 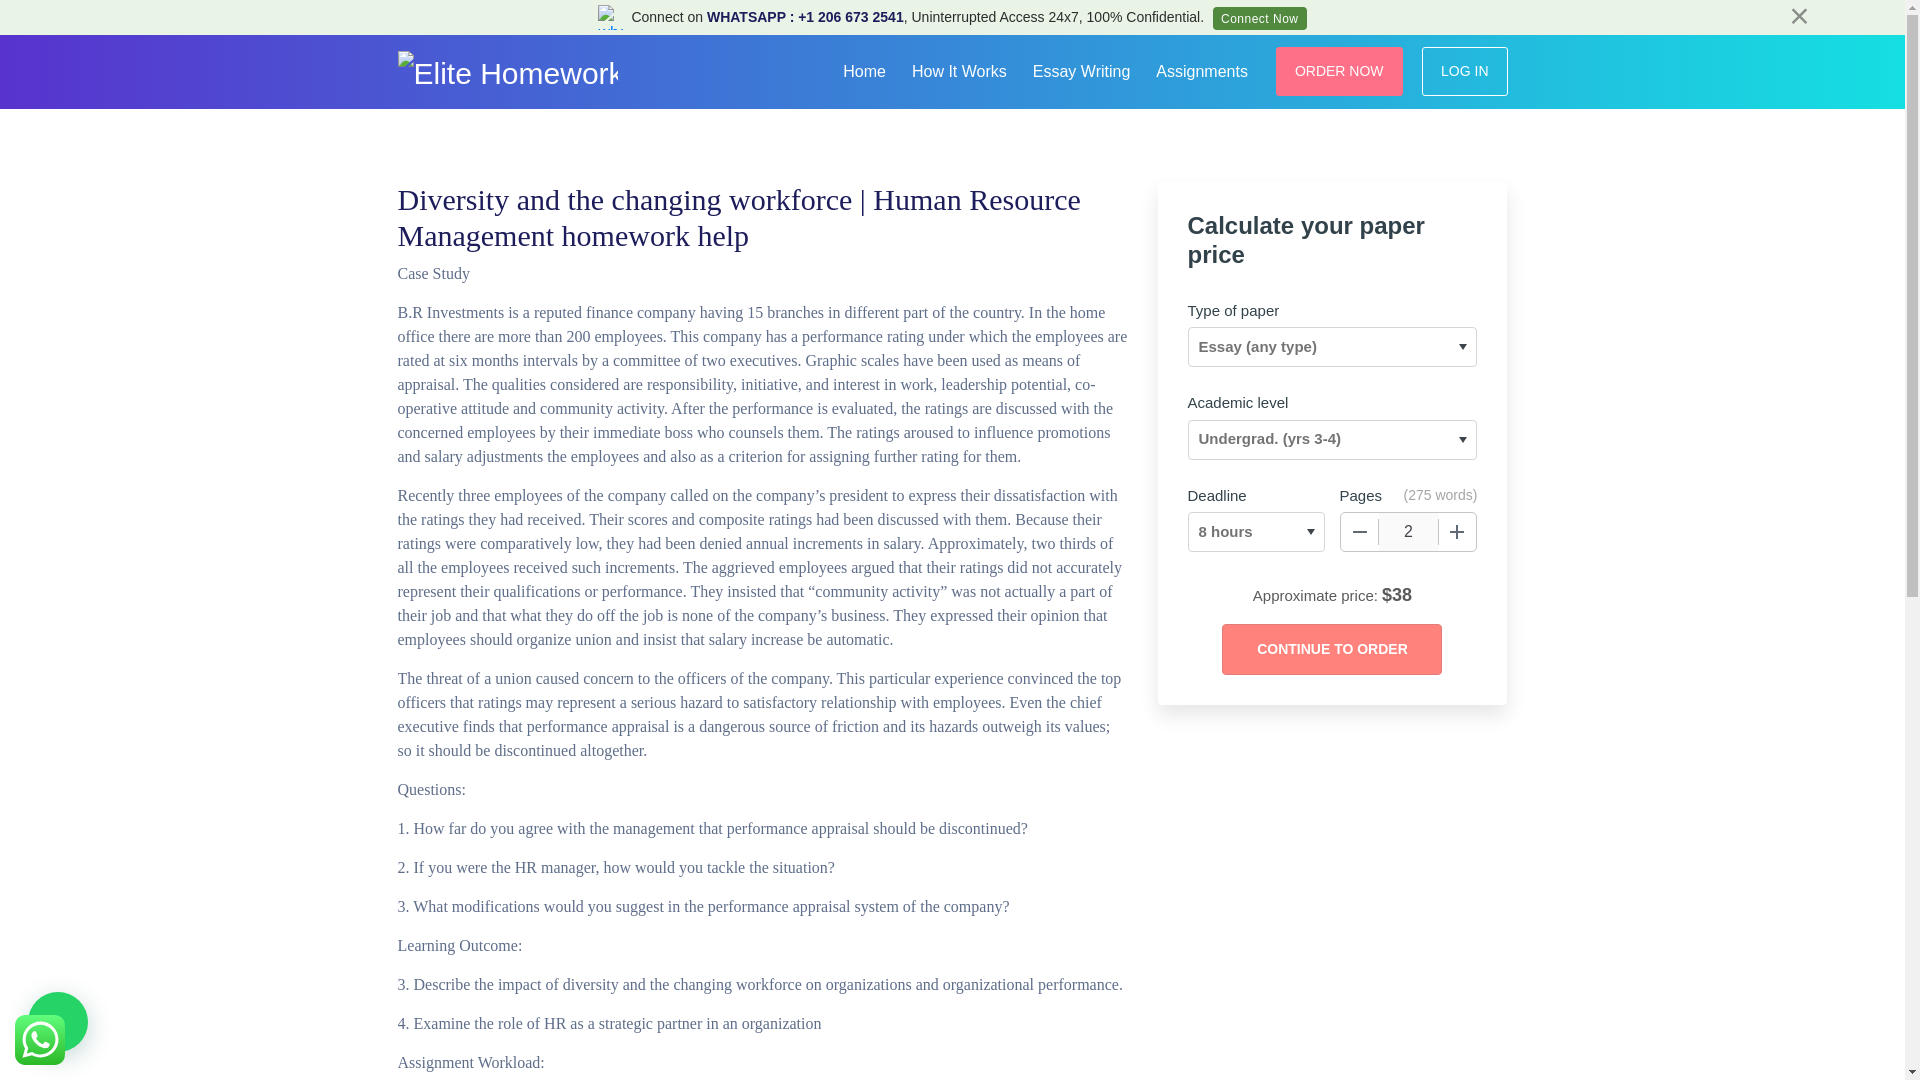 What do you see at coordinates (960, 68) in the screenshot?
I see `How It Works` at bounding box center [960, 68].